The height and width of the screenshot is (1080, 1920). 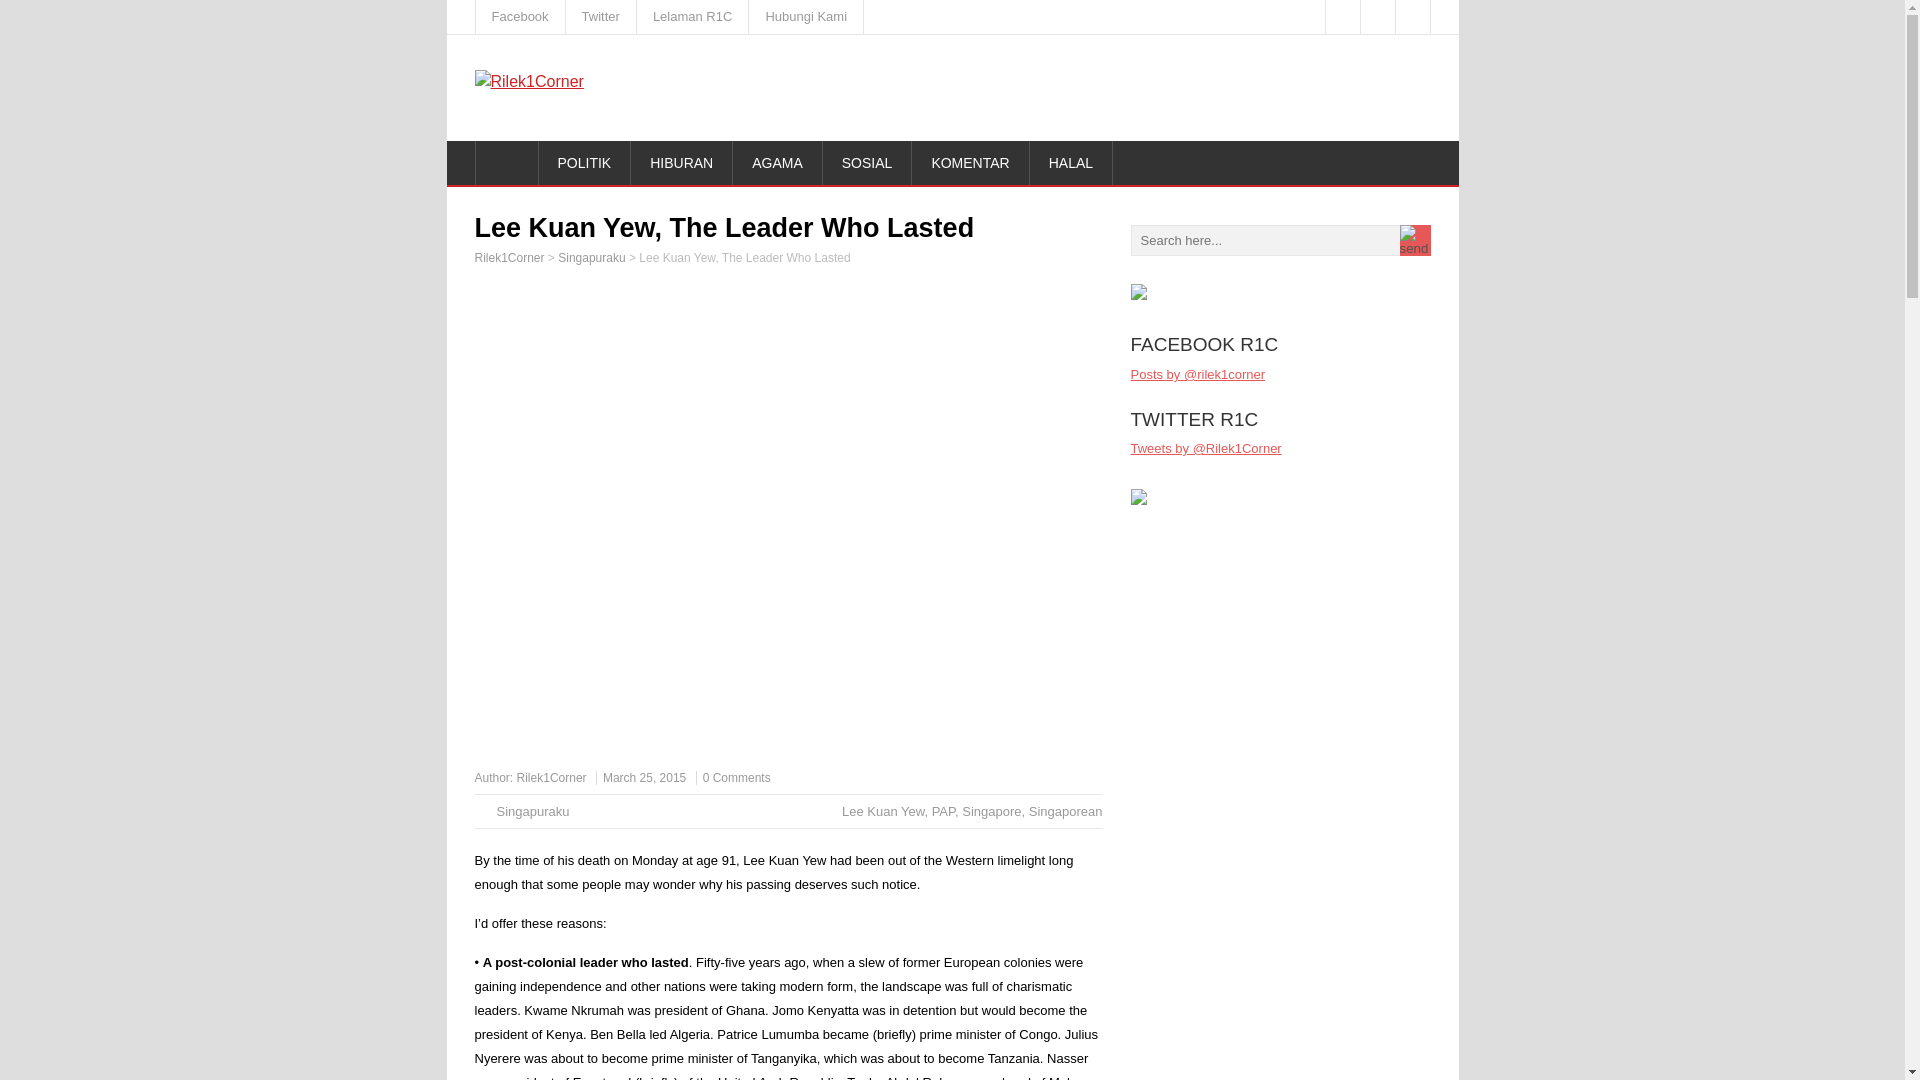 What do you see at coordinates (736, 778) in the screenshot?
I see `0 Comments` at bounding box center [736, 778].